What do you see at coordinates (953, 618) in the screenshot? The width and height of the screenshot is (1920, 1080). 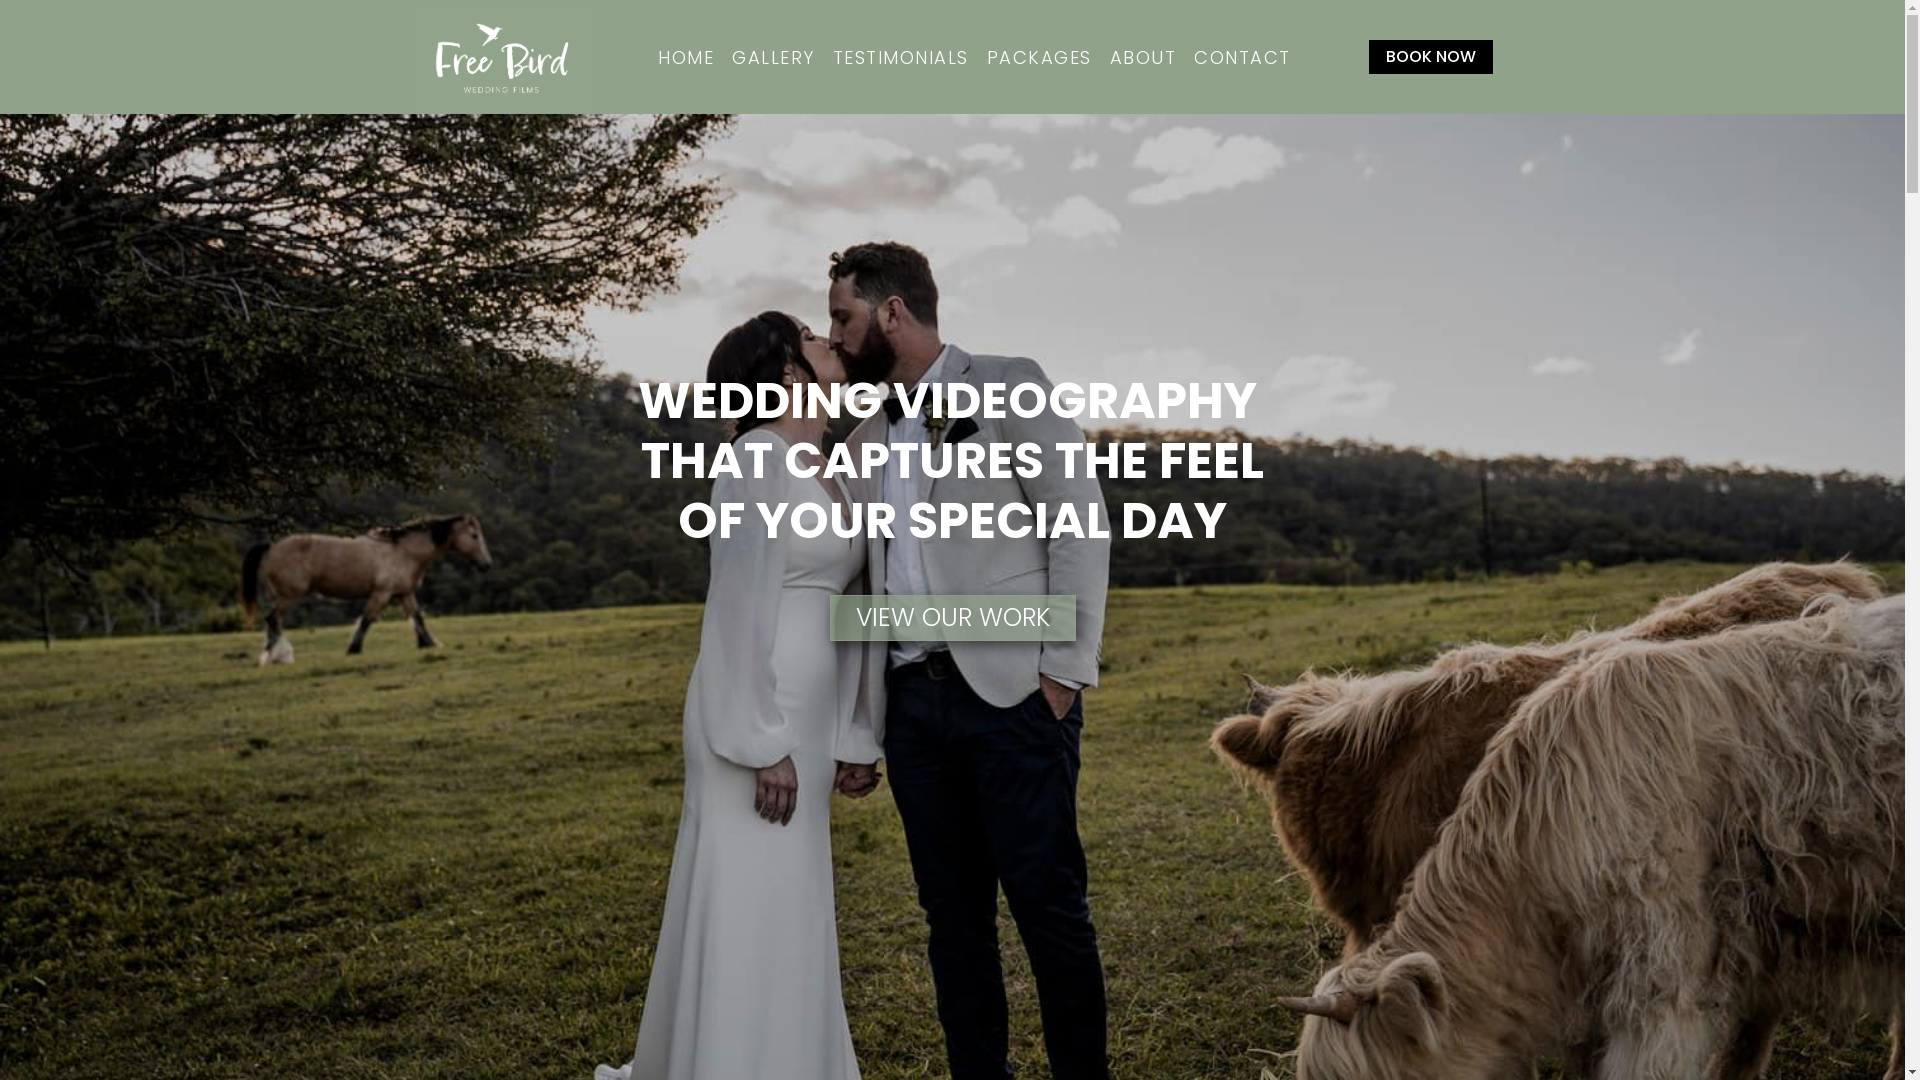 I see `VIEW OUR WORK` at bounding box center [953, 618].